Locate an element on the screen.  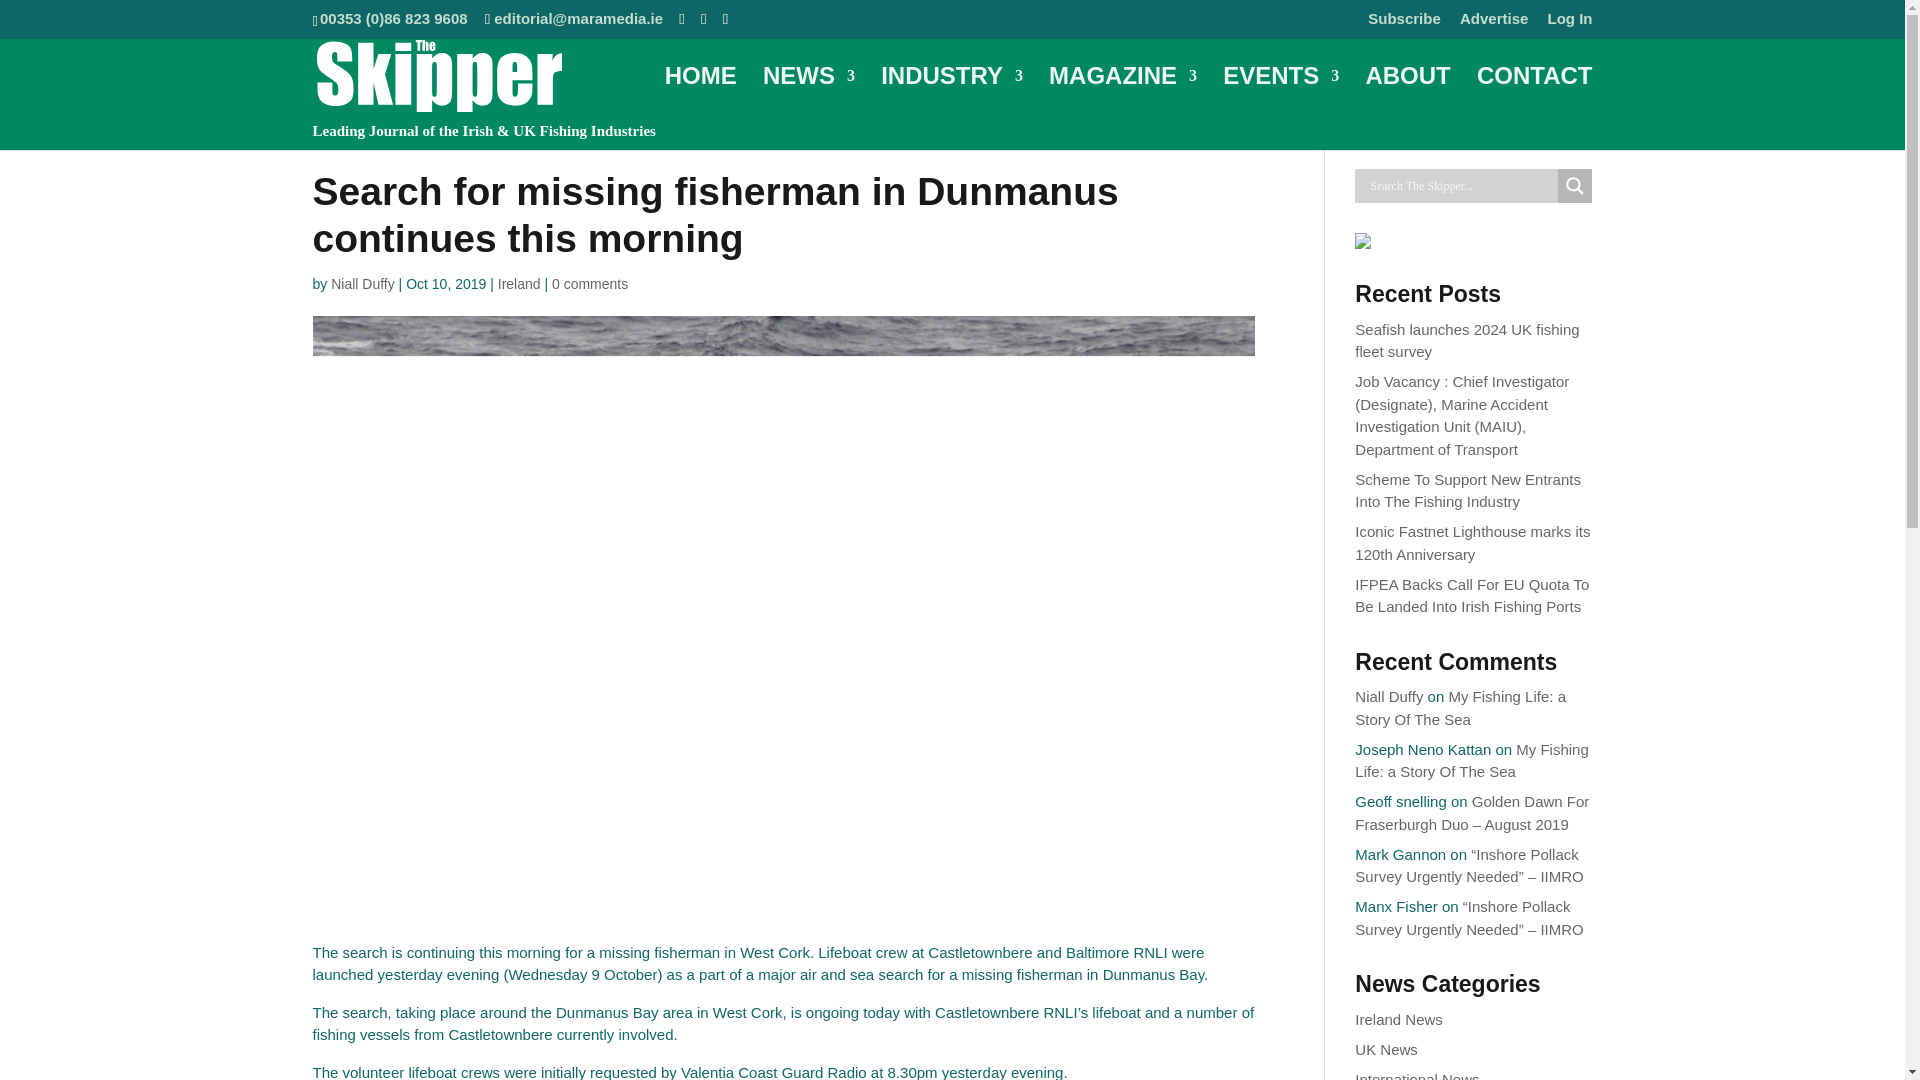
NEWS is located at coordinates (808, 96).